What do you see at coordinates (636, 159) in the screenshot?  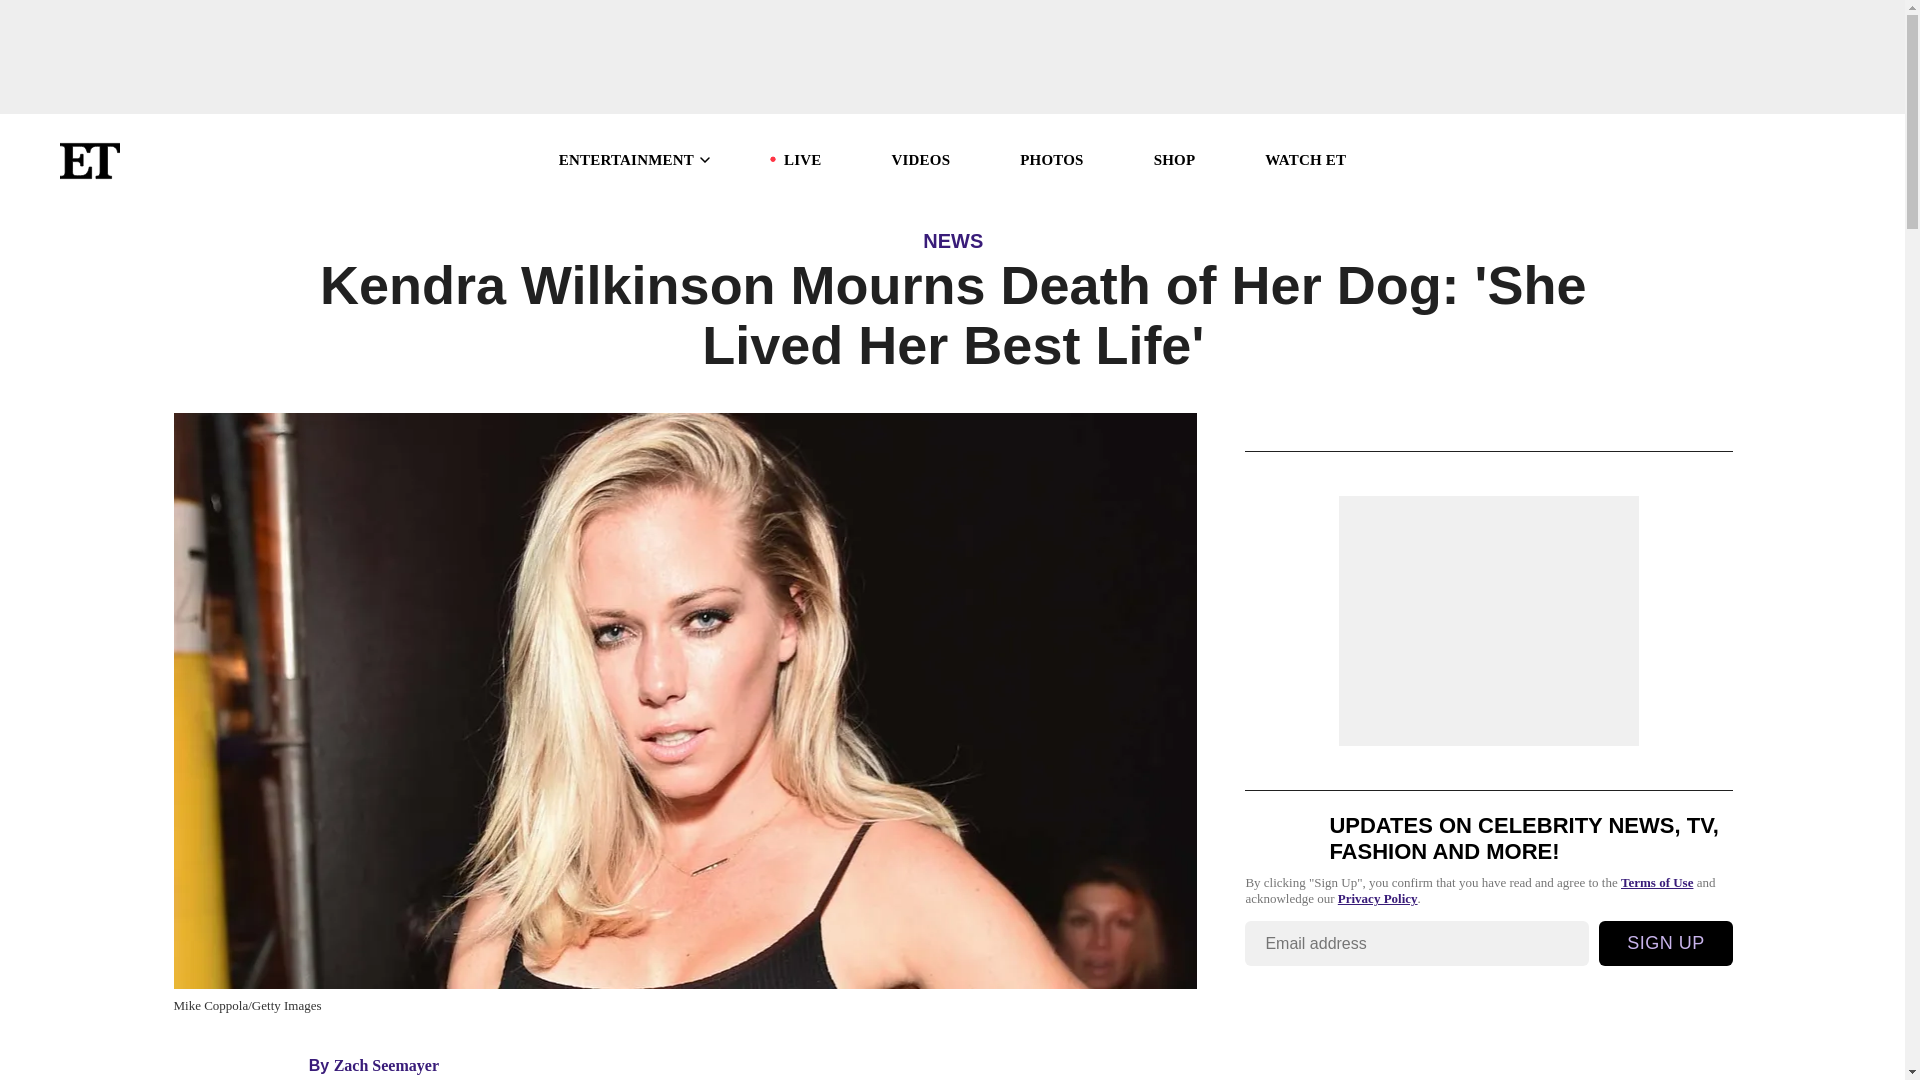 I see `ENTERTAINMENT` at bounding box center [636, 159].